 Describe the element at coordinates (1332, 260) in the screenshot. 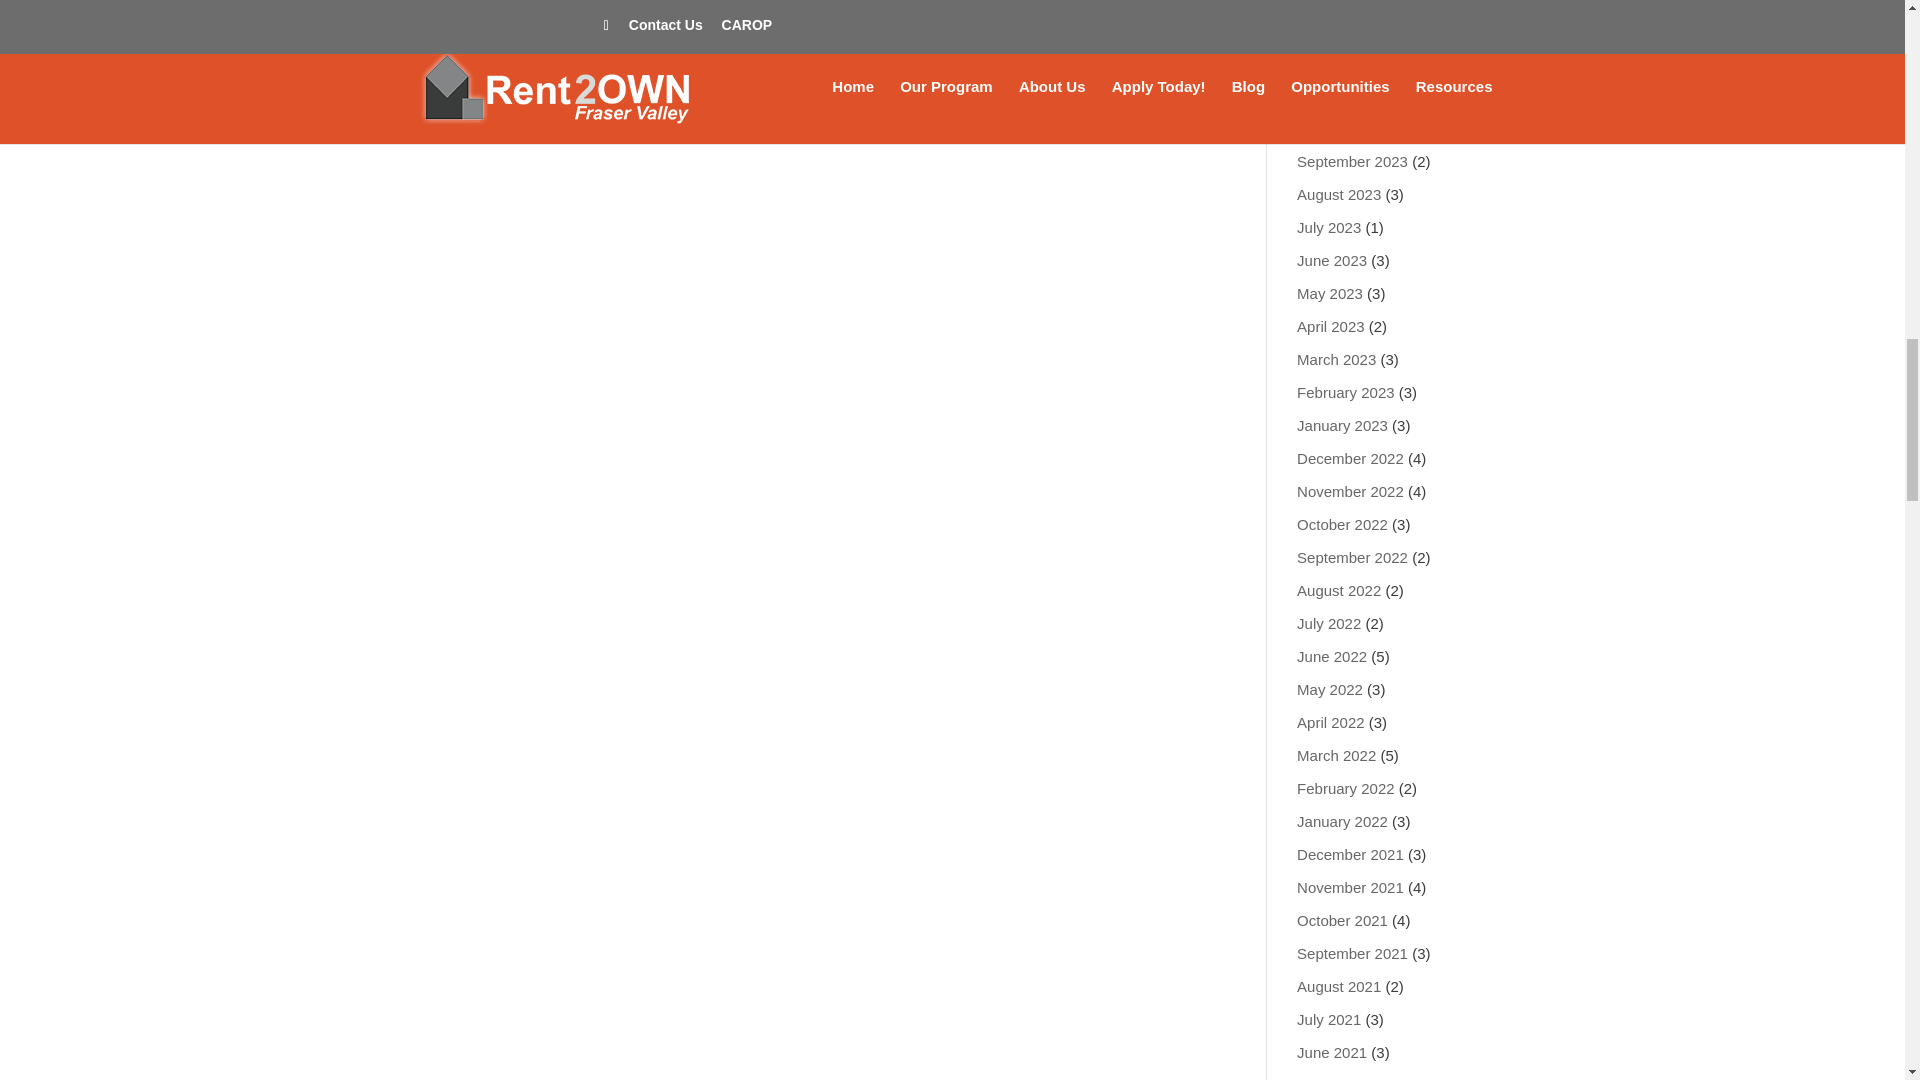

I see `June 2023` at that location.